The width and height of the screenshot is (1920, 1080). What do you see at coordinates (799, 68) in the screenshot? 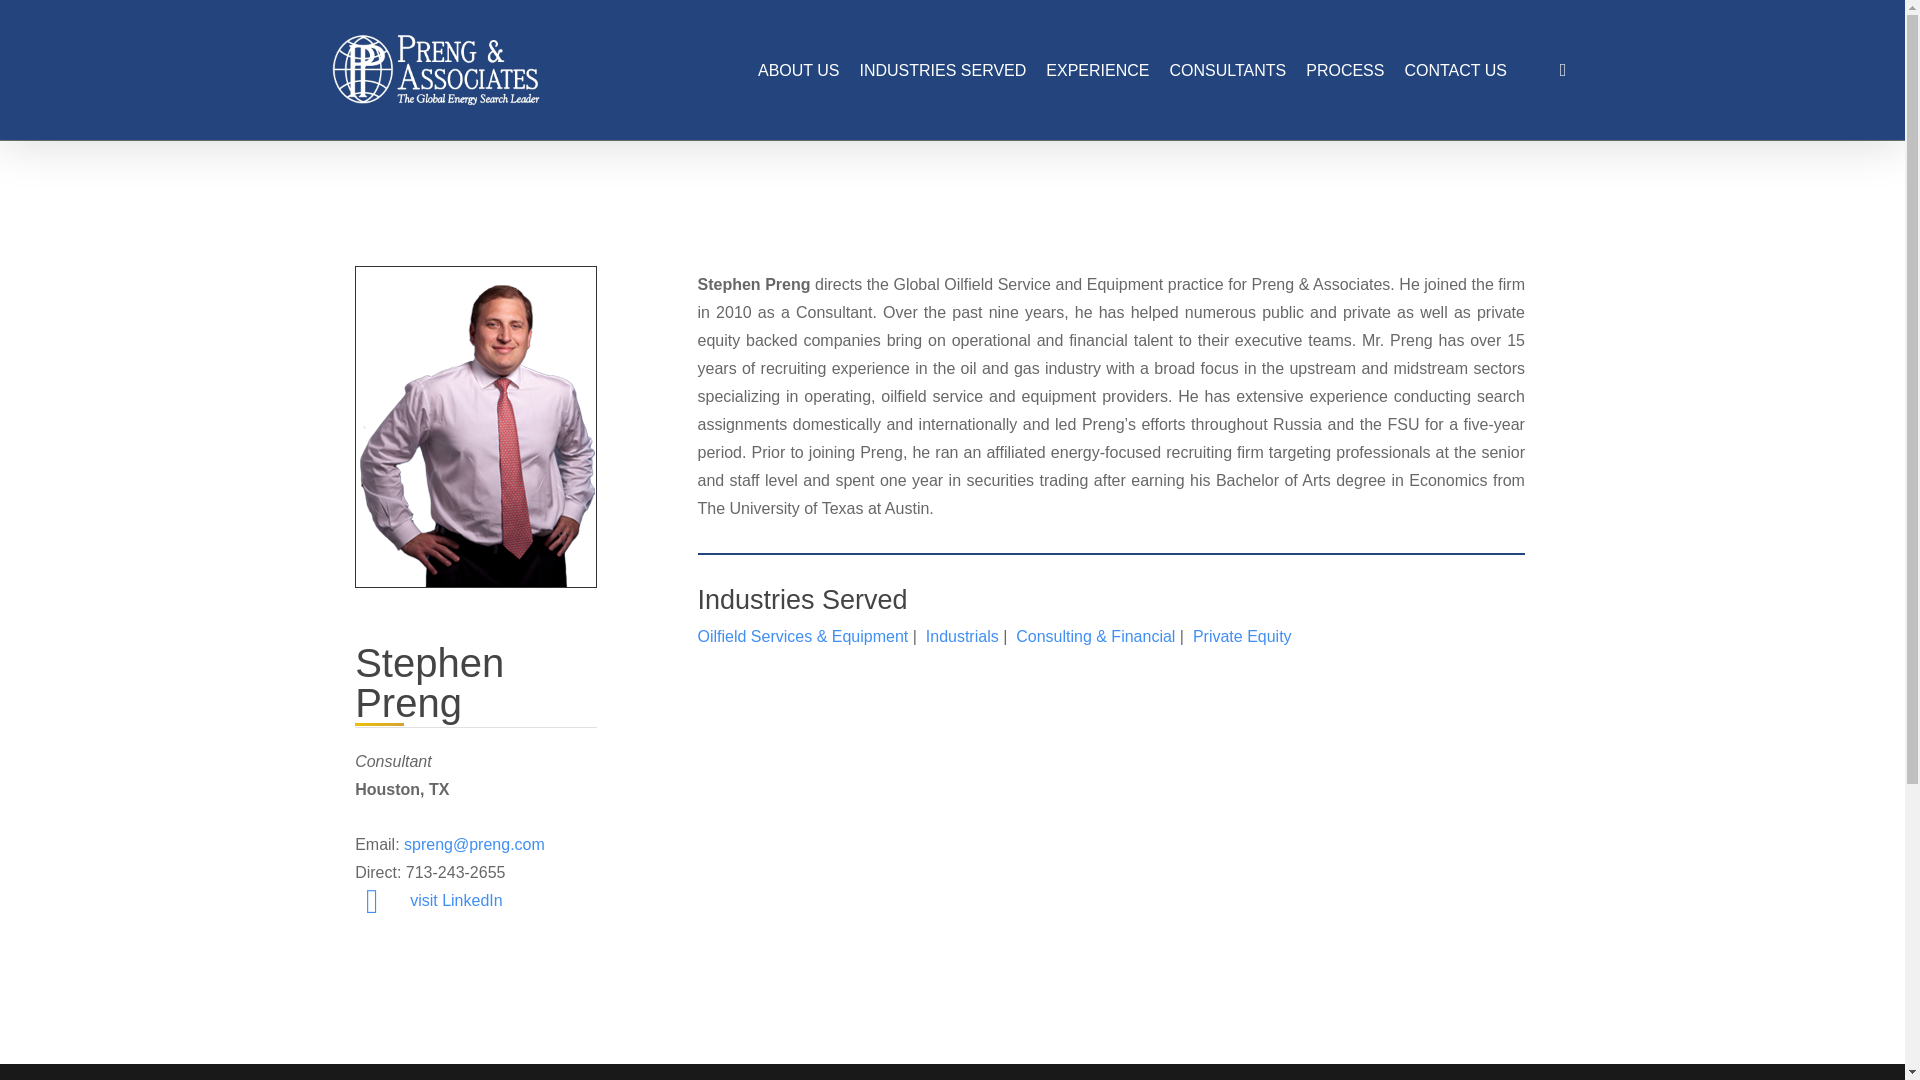
I see `ABOUT US` at bounding box center [799, 68].